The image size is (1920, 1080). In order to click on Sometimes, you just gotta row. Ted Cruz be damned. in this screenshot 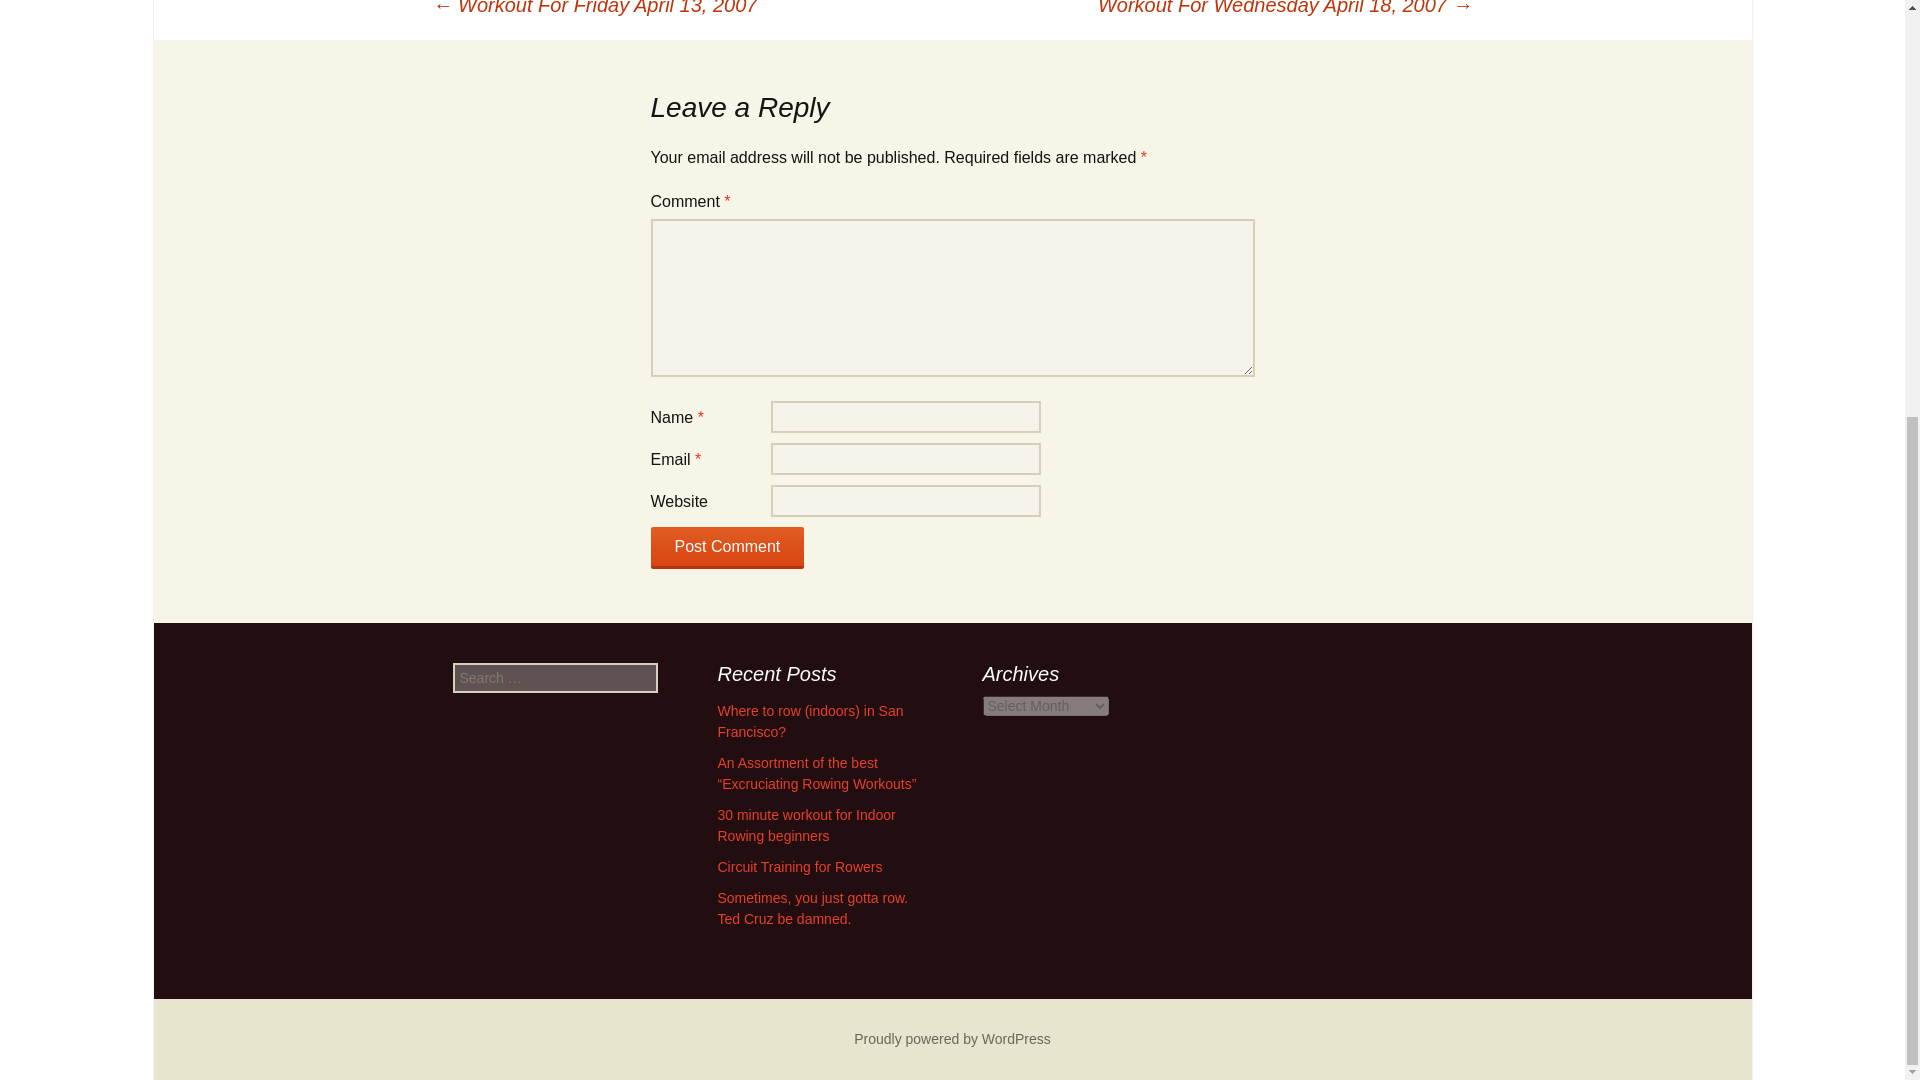, I will do `click(813, 908)`.